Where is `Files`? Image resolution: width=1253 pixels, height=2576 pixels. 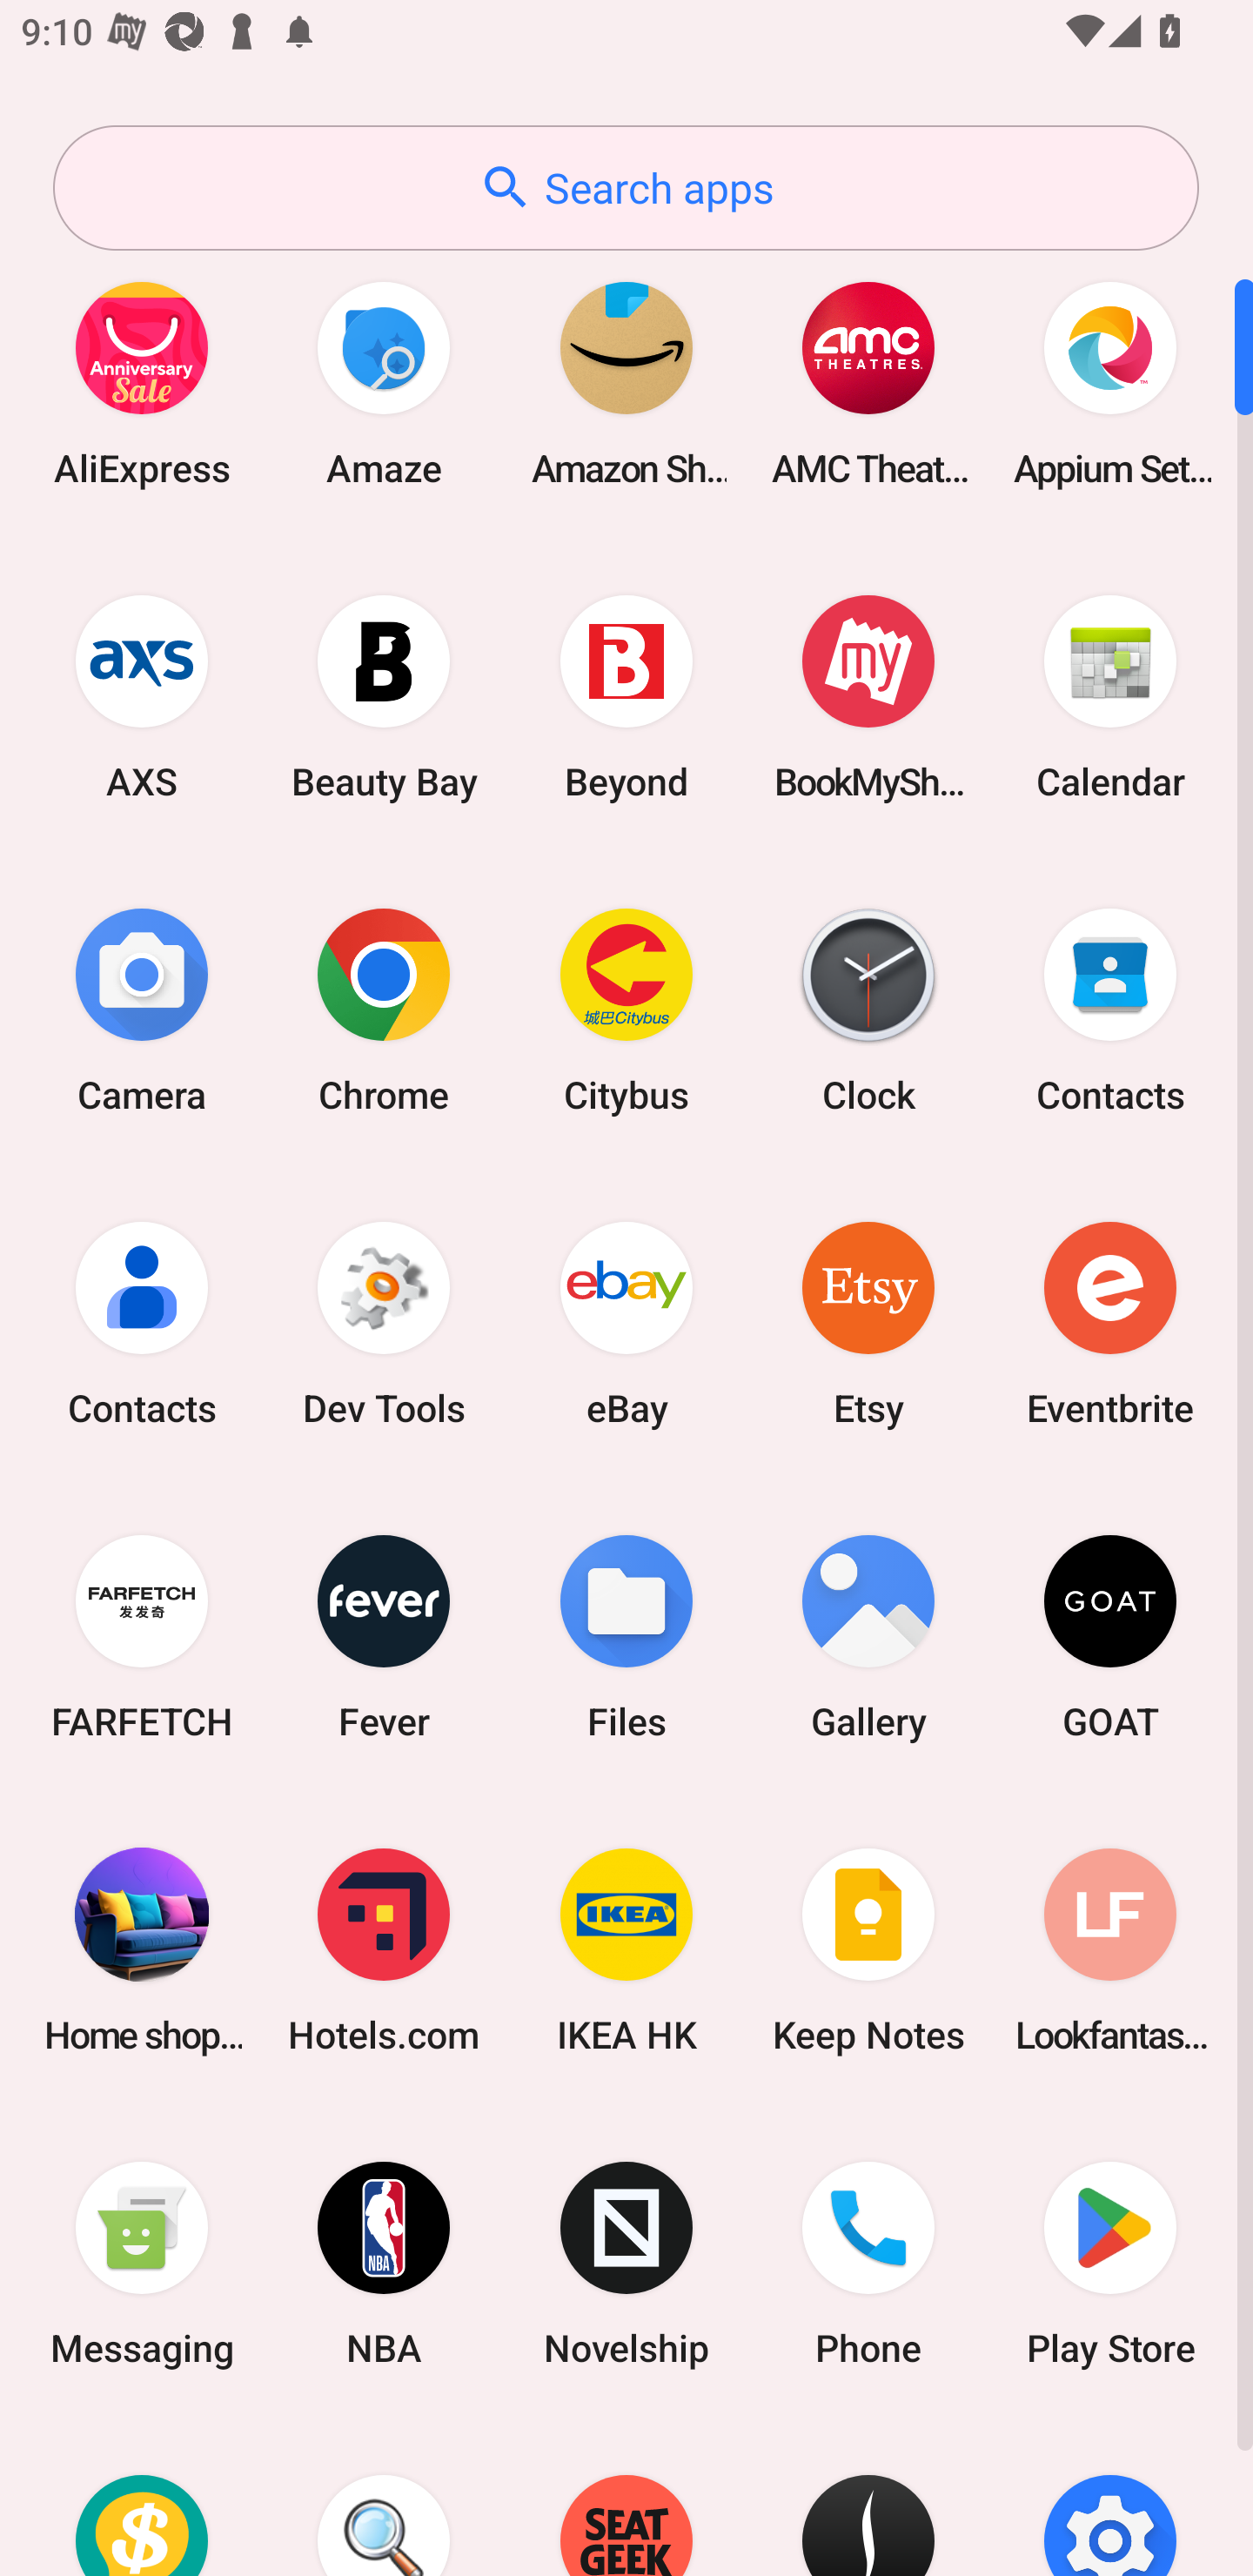 Files is located at coordinates (626, 1636).